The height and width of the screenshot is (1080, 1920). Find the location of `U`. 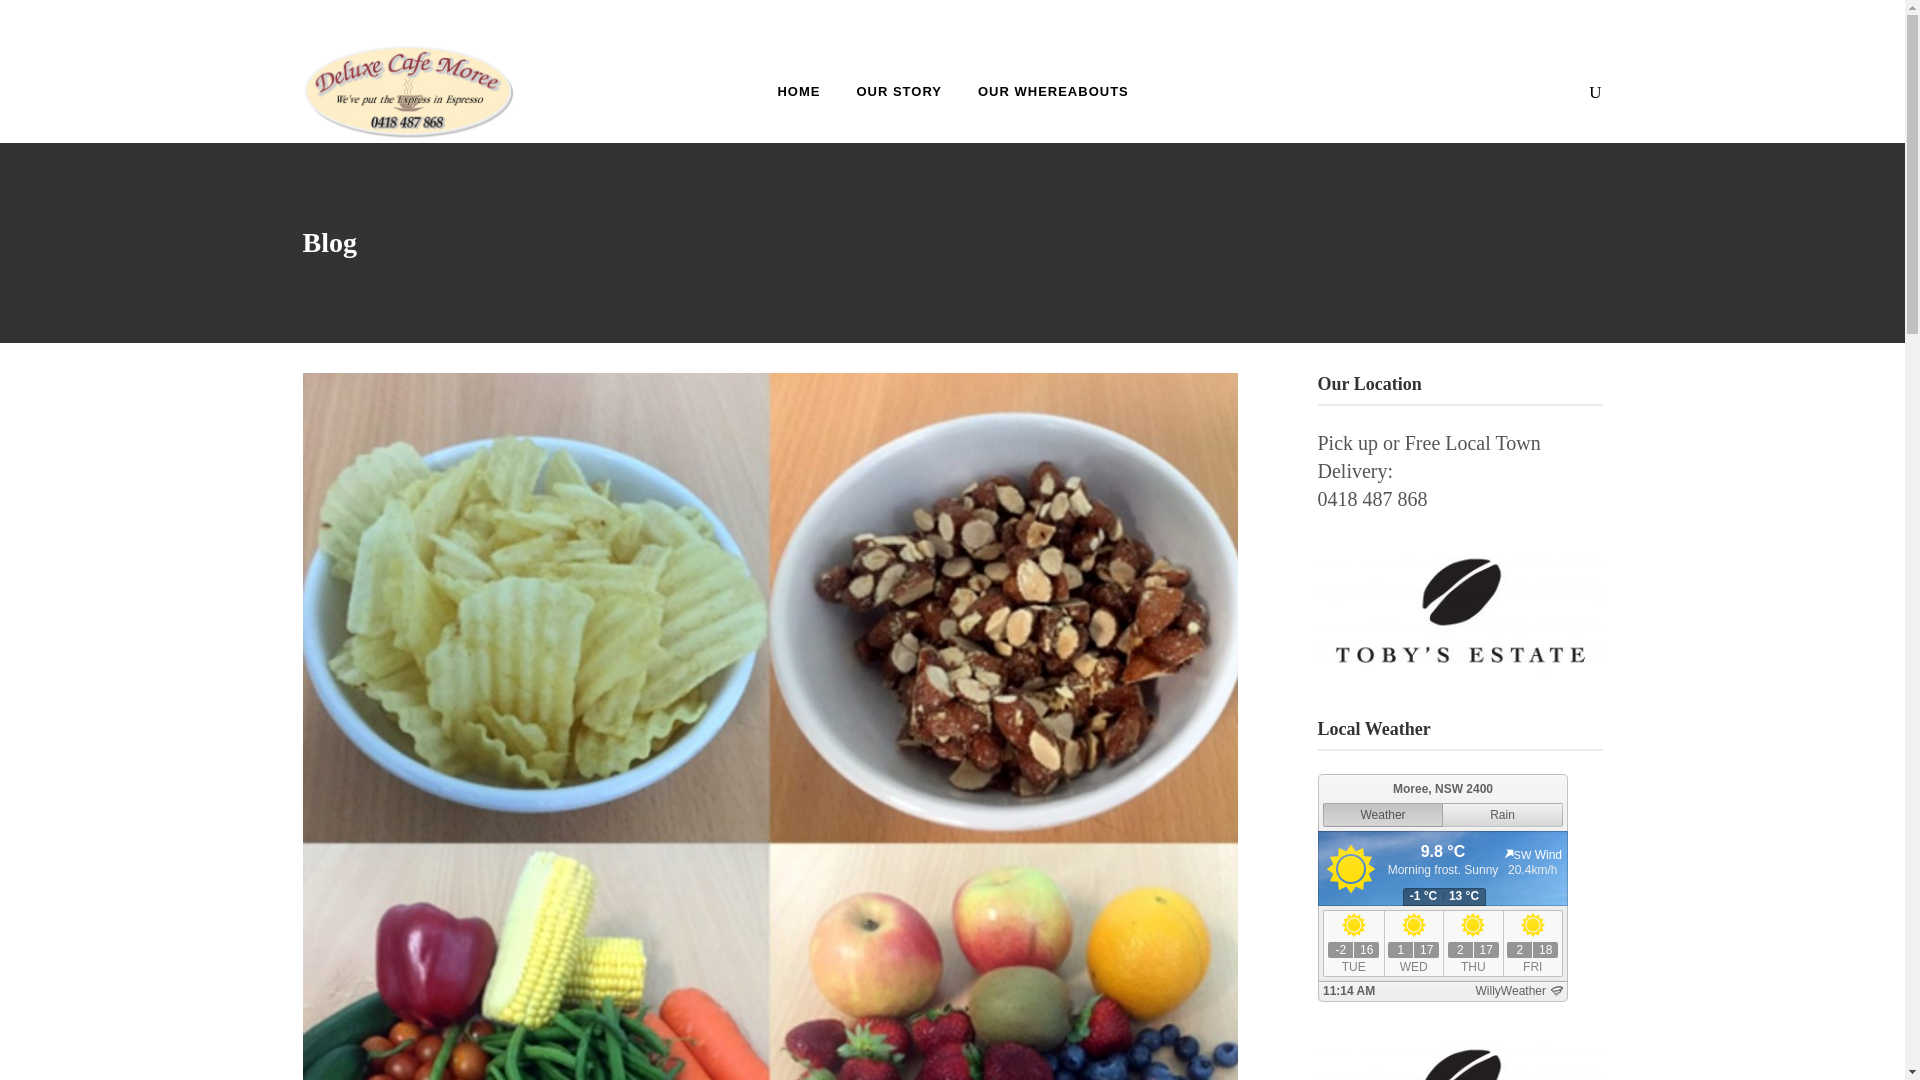

U is located at coordinates (1296, 546).